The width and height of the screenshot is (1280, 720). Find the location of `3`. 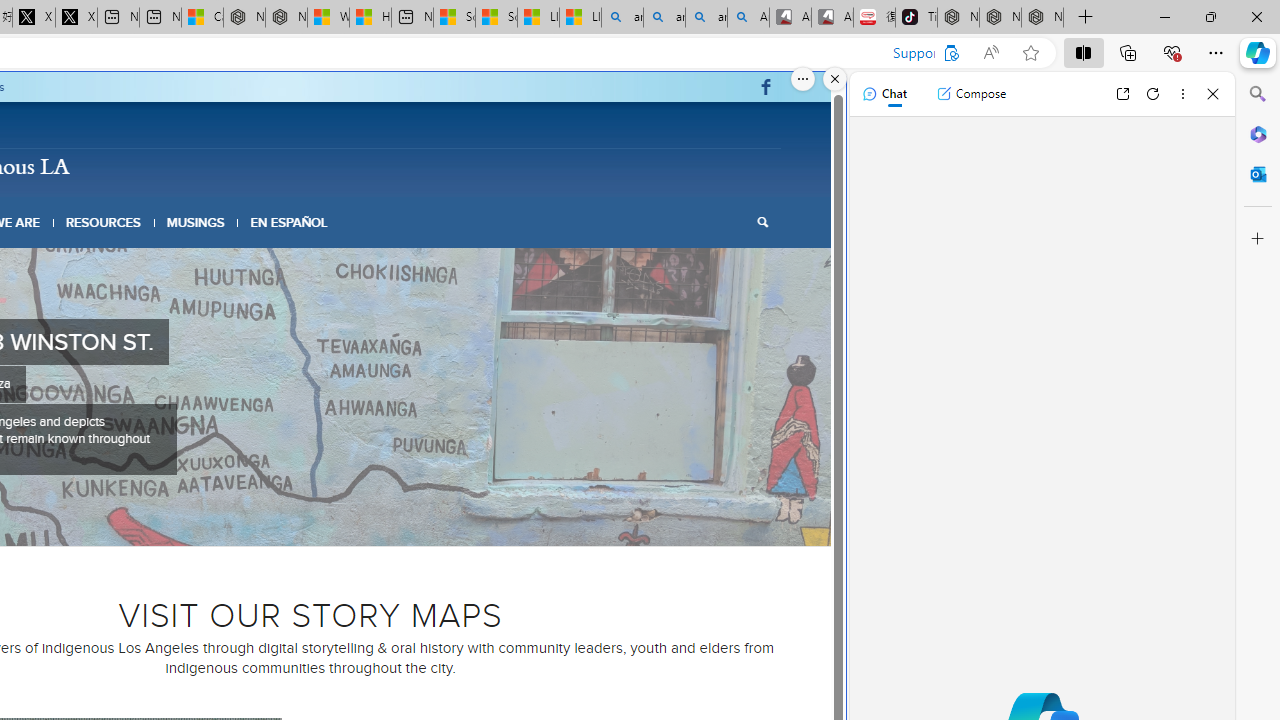

3 is located at coordinates (286, 522).